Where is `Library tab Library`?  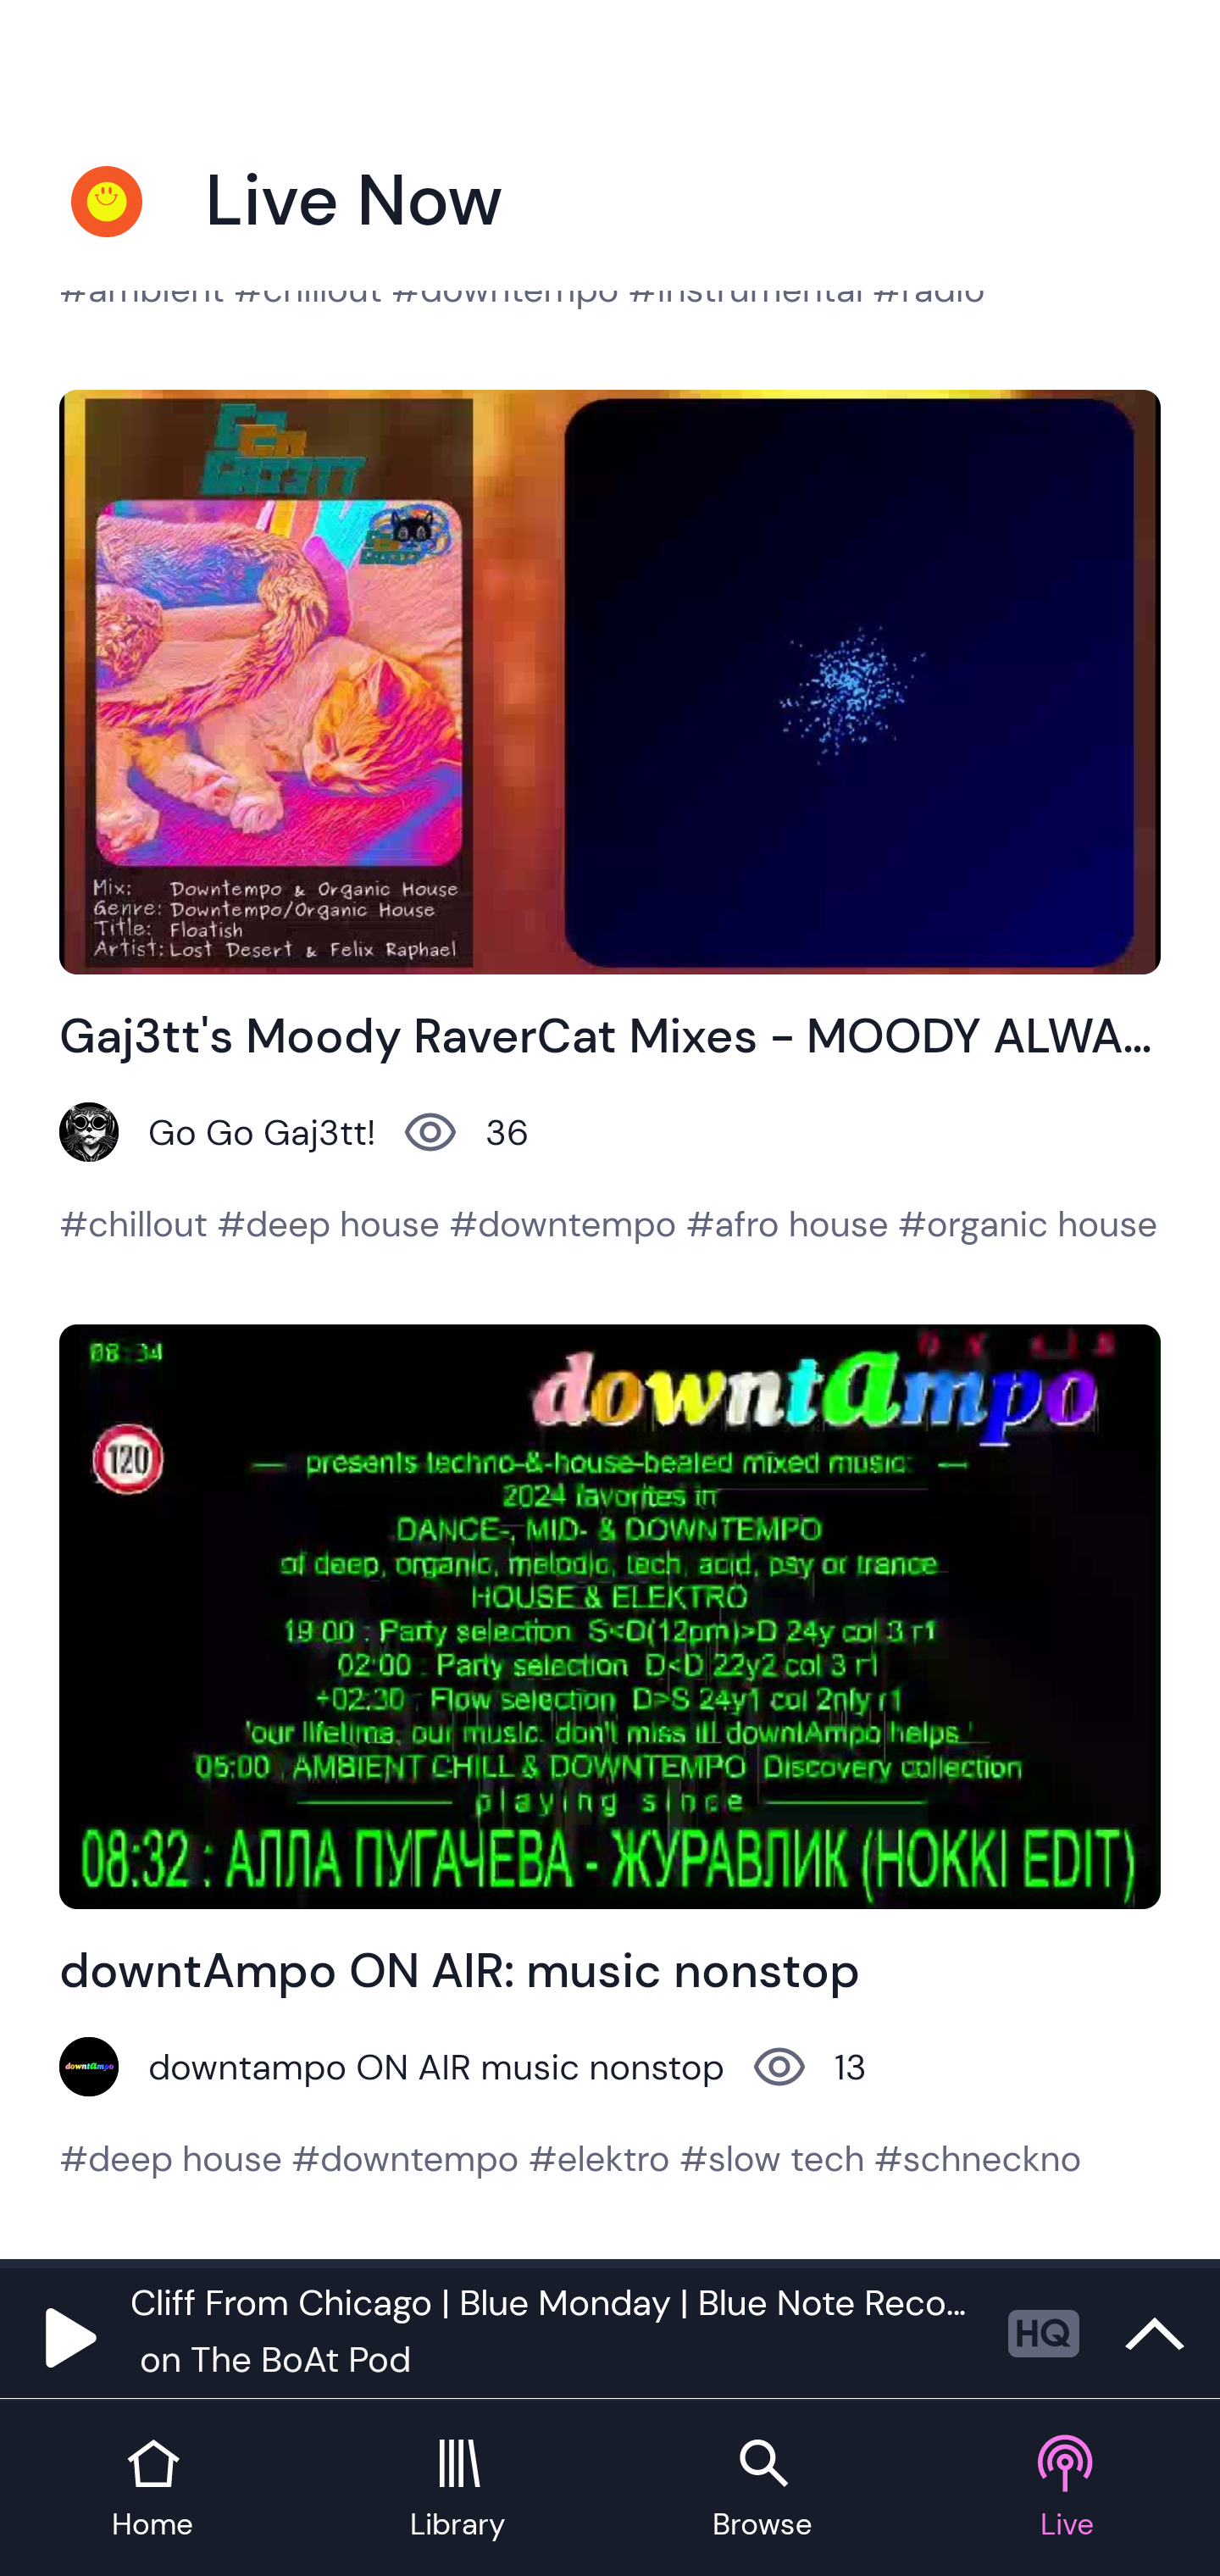 Library tab Library is located at coordinates (457, 2490).